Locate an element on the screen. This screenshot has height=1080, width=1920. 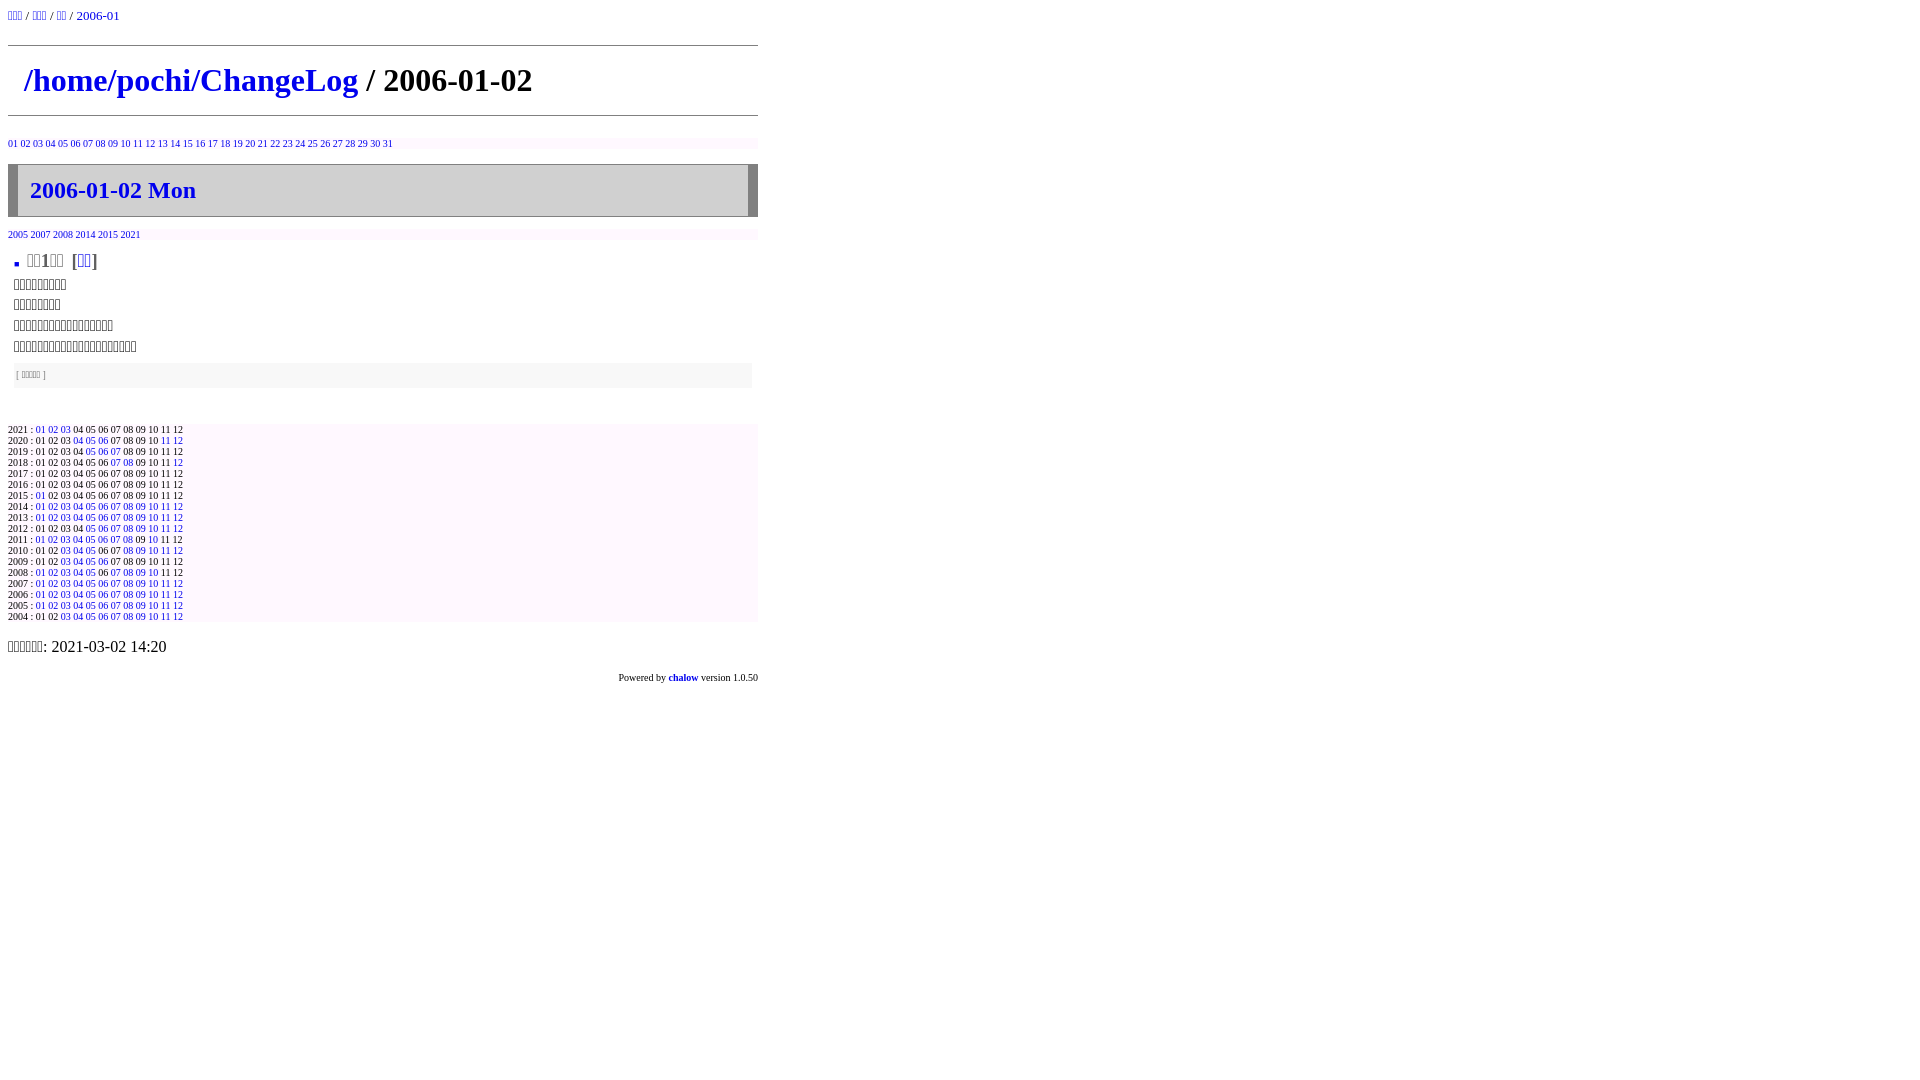
03 is located at coordinates (66, 518).